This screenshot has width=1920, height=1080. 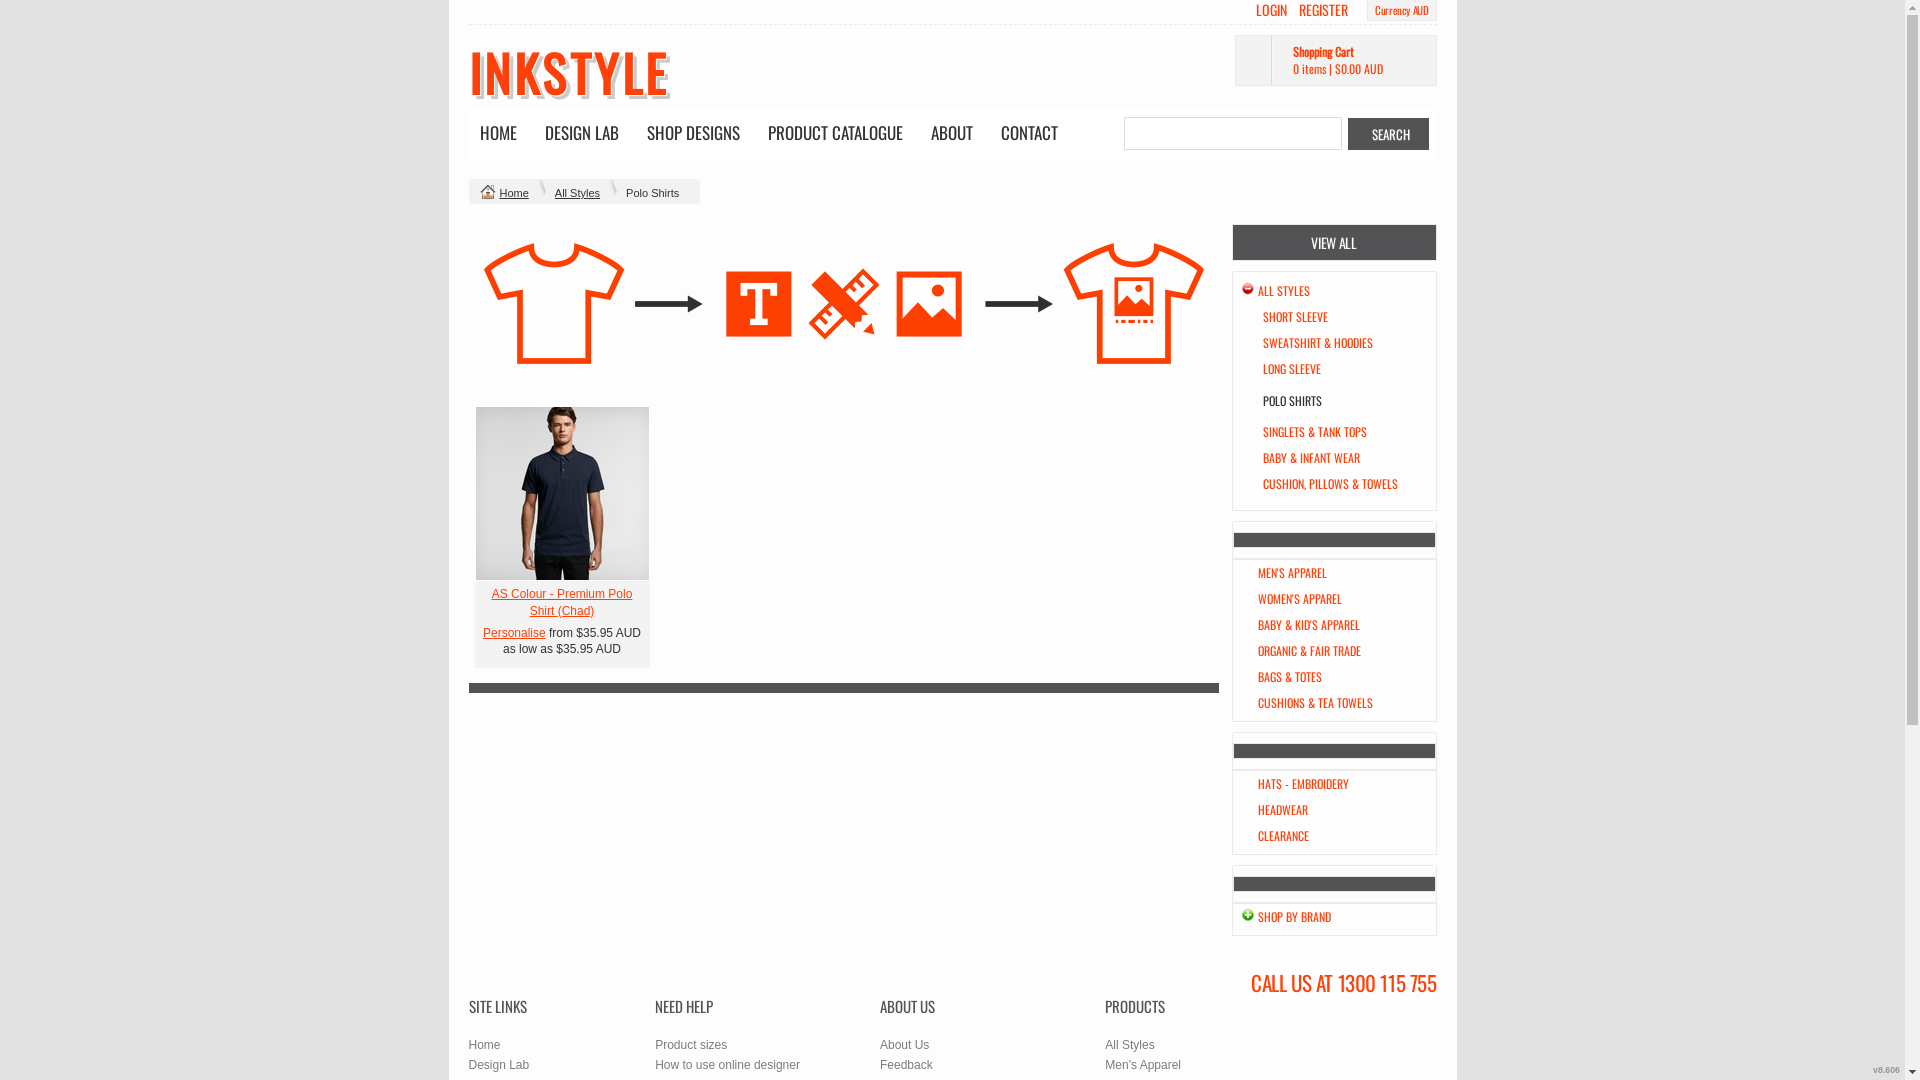 What do you see at coordinates (1291, 368) in the screenshot?
I see `LONG SLEEVE` at bounding box center [1291, 368].